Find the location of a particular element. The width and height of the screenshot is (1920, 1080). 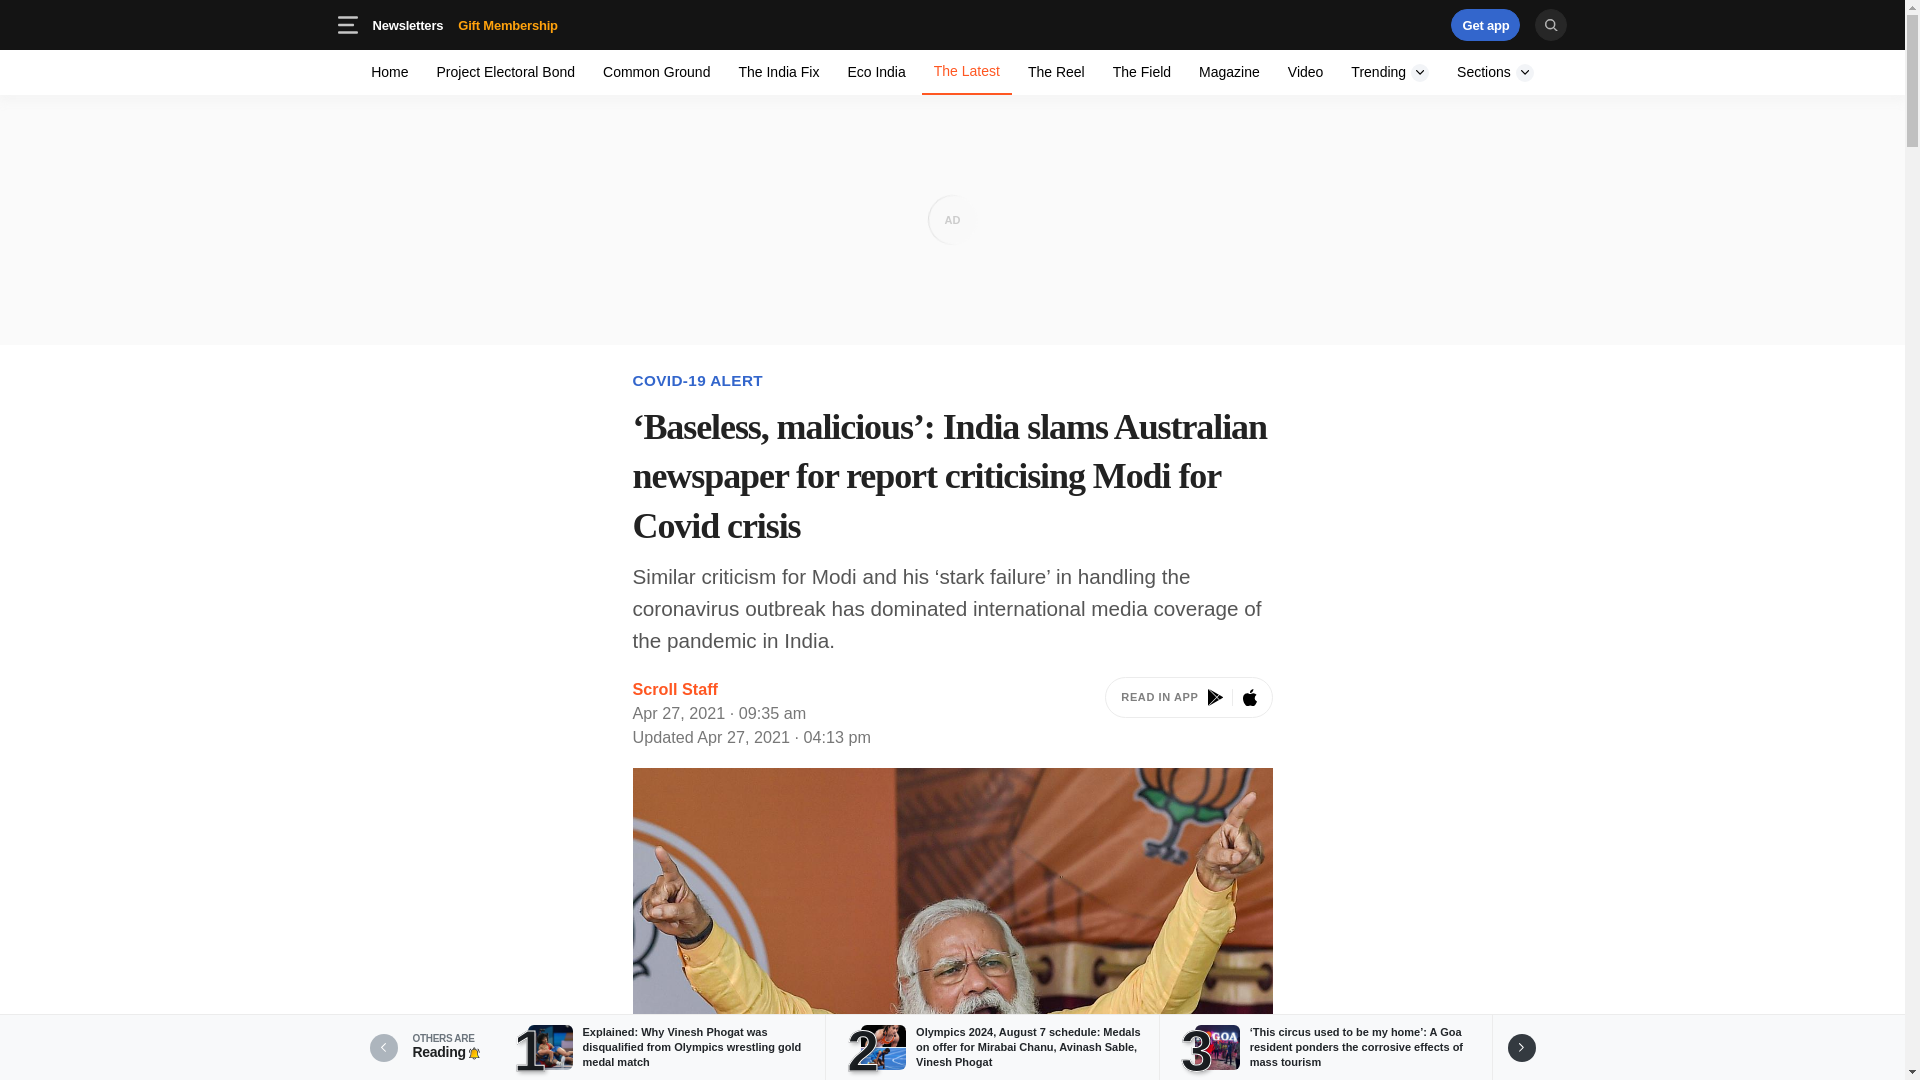

Get app is located at coordinates (952, 24).